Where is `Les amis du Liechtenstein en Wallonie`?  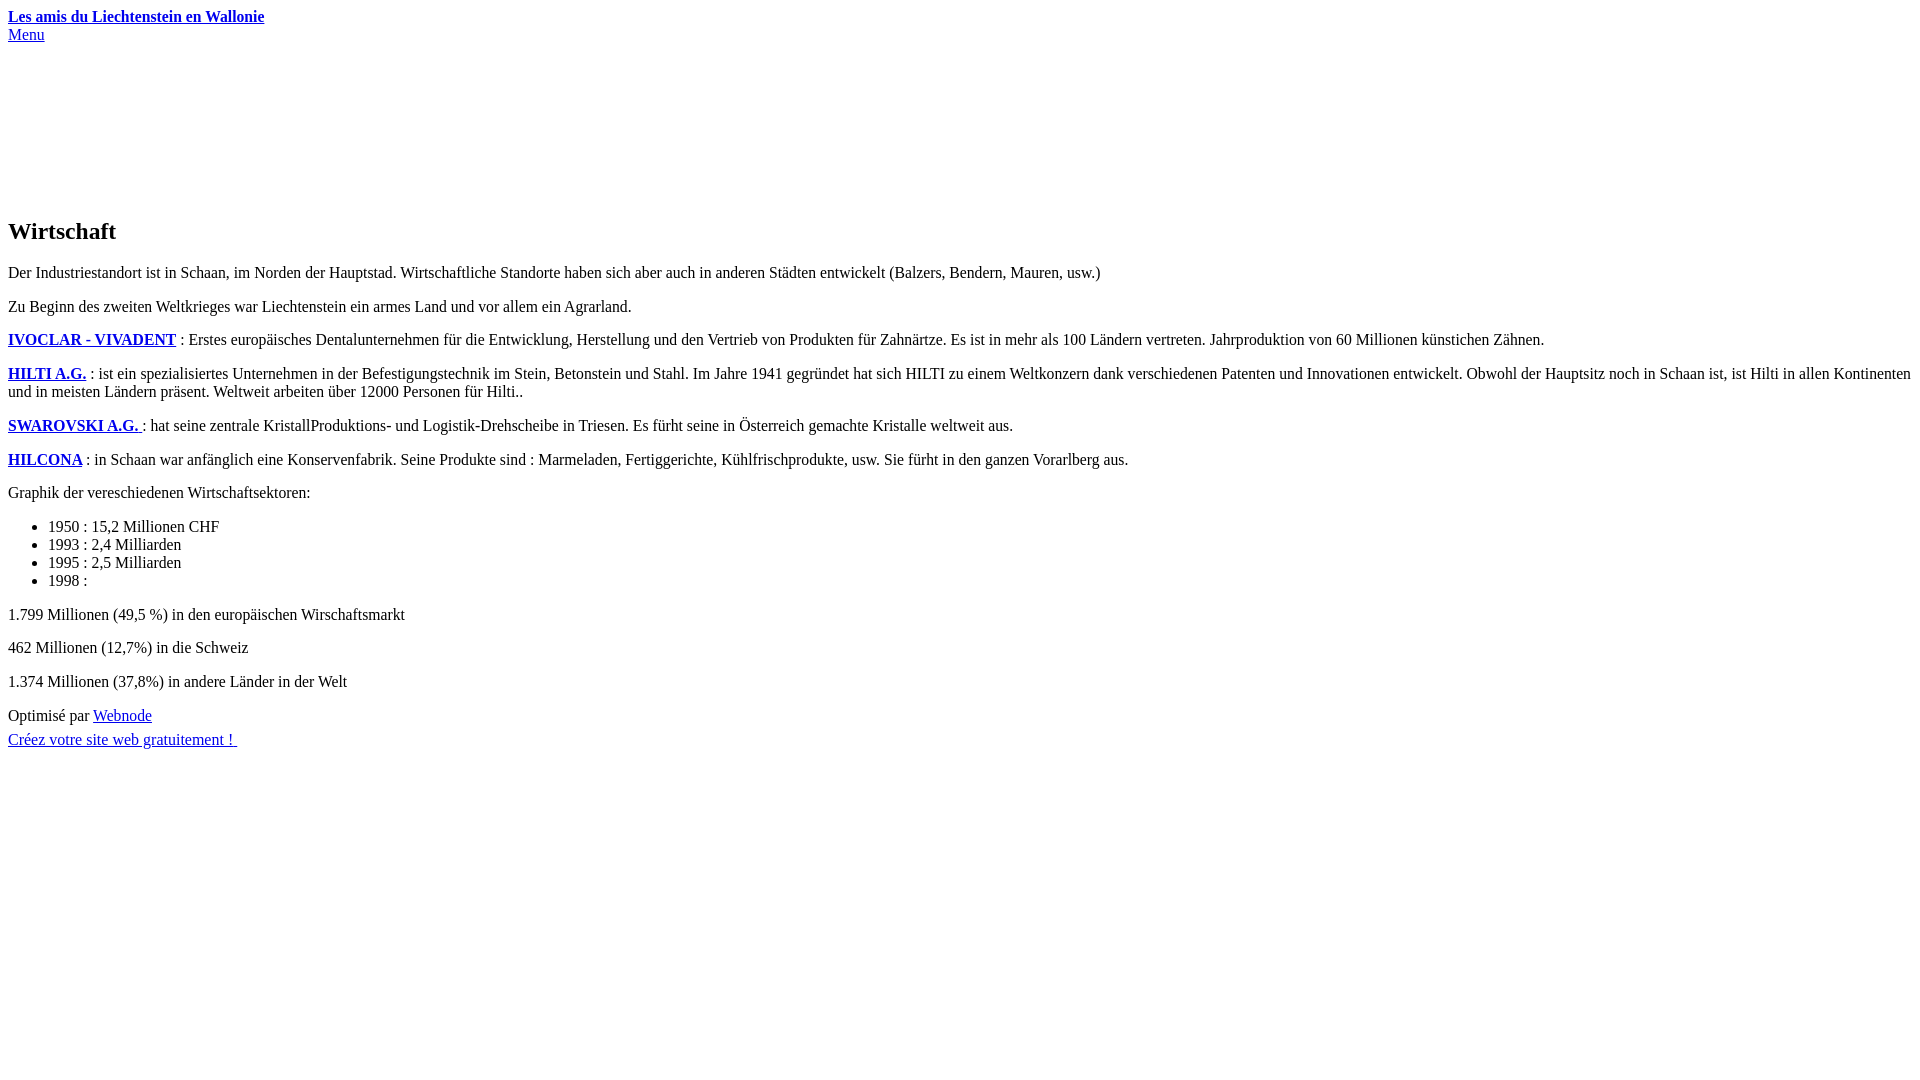
Les amis du Liechtenstein en Wallonie is located at coordinates (960, 17).